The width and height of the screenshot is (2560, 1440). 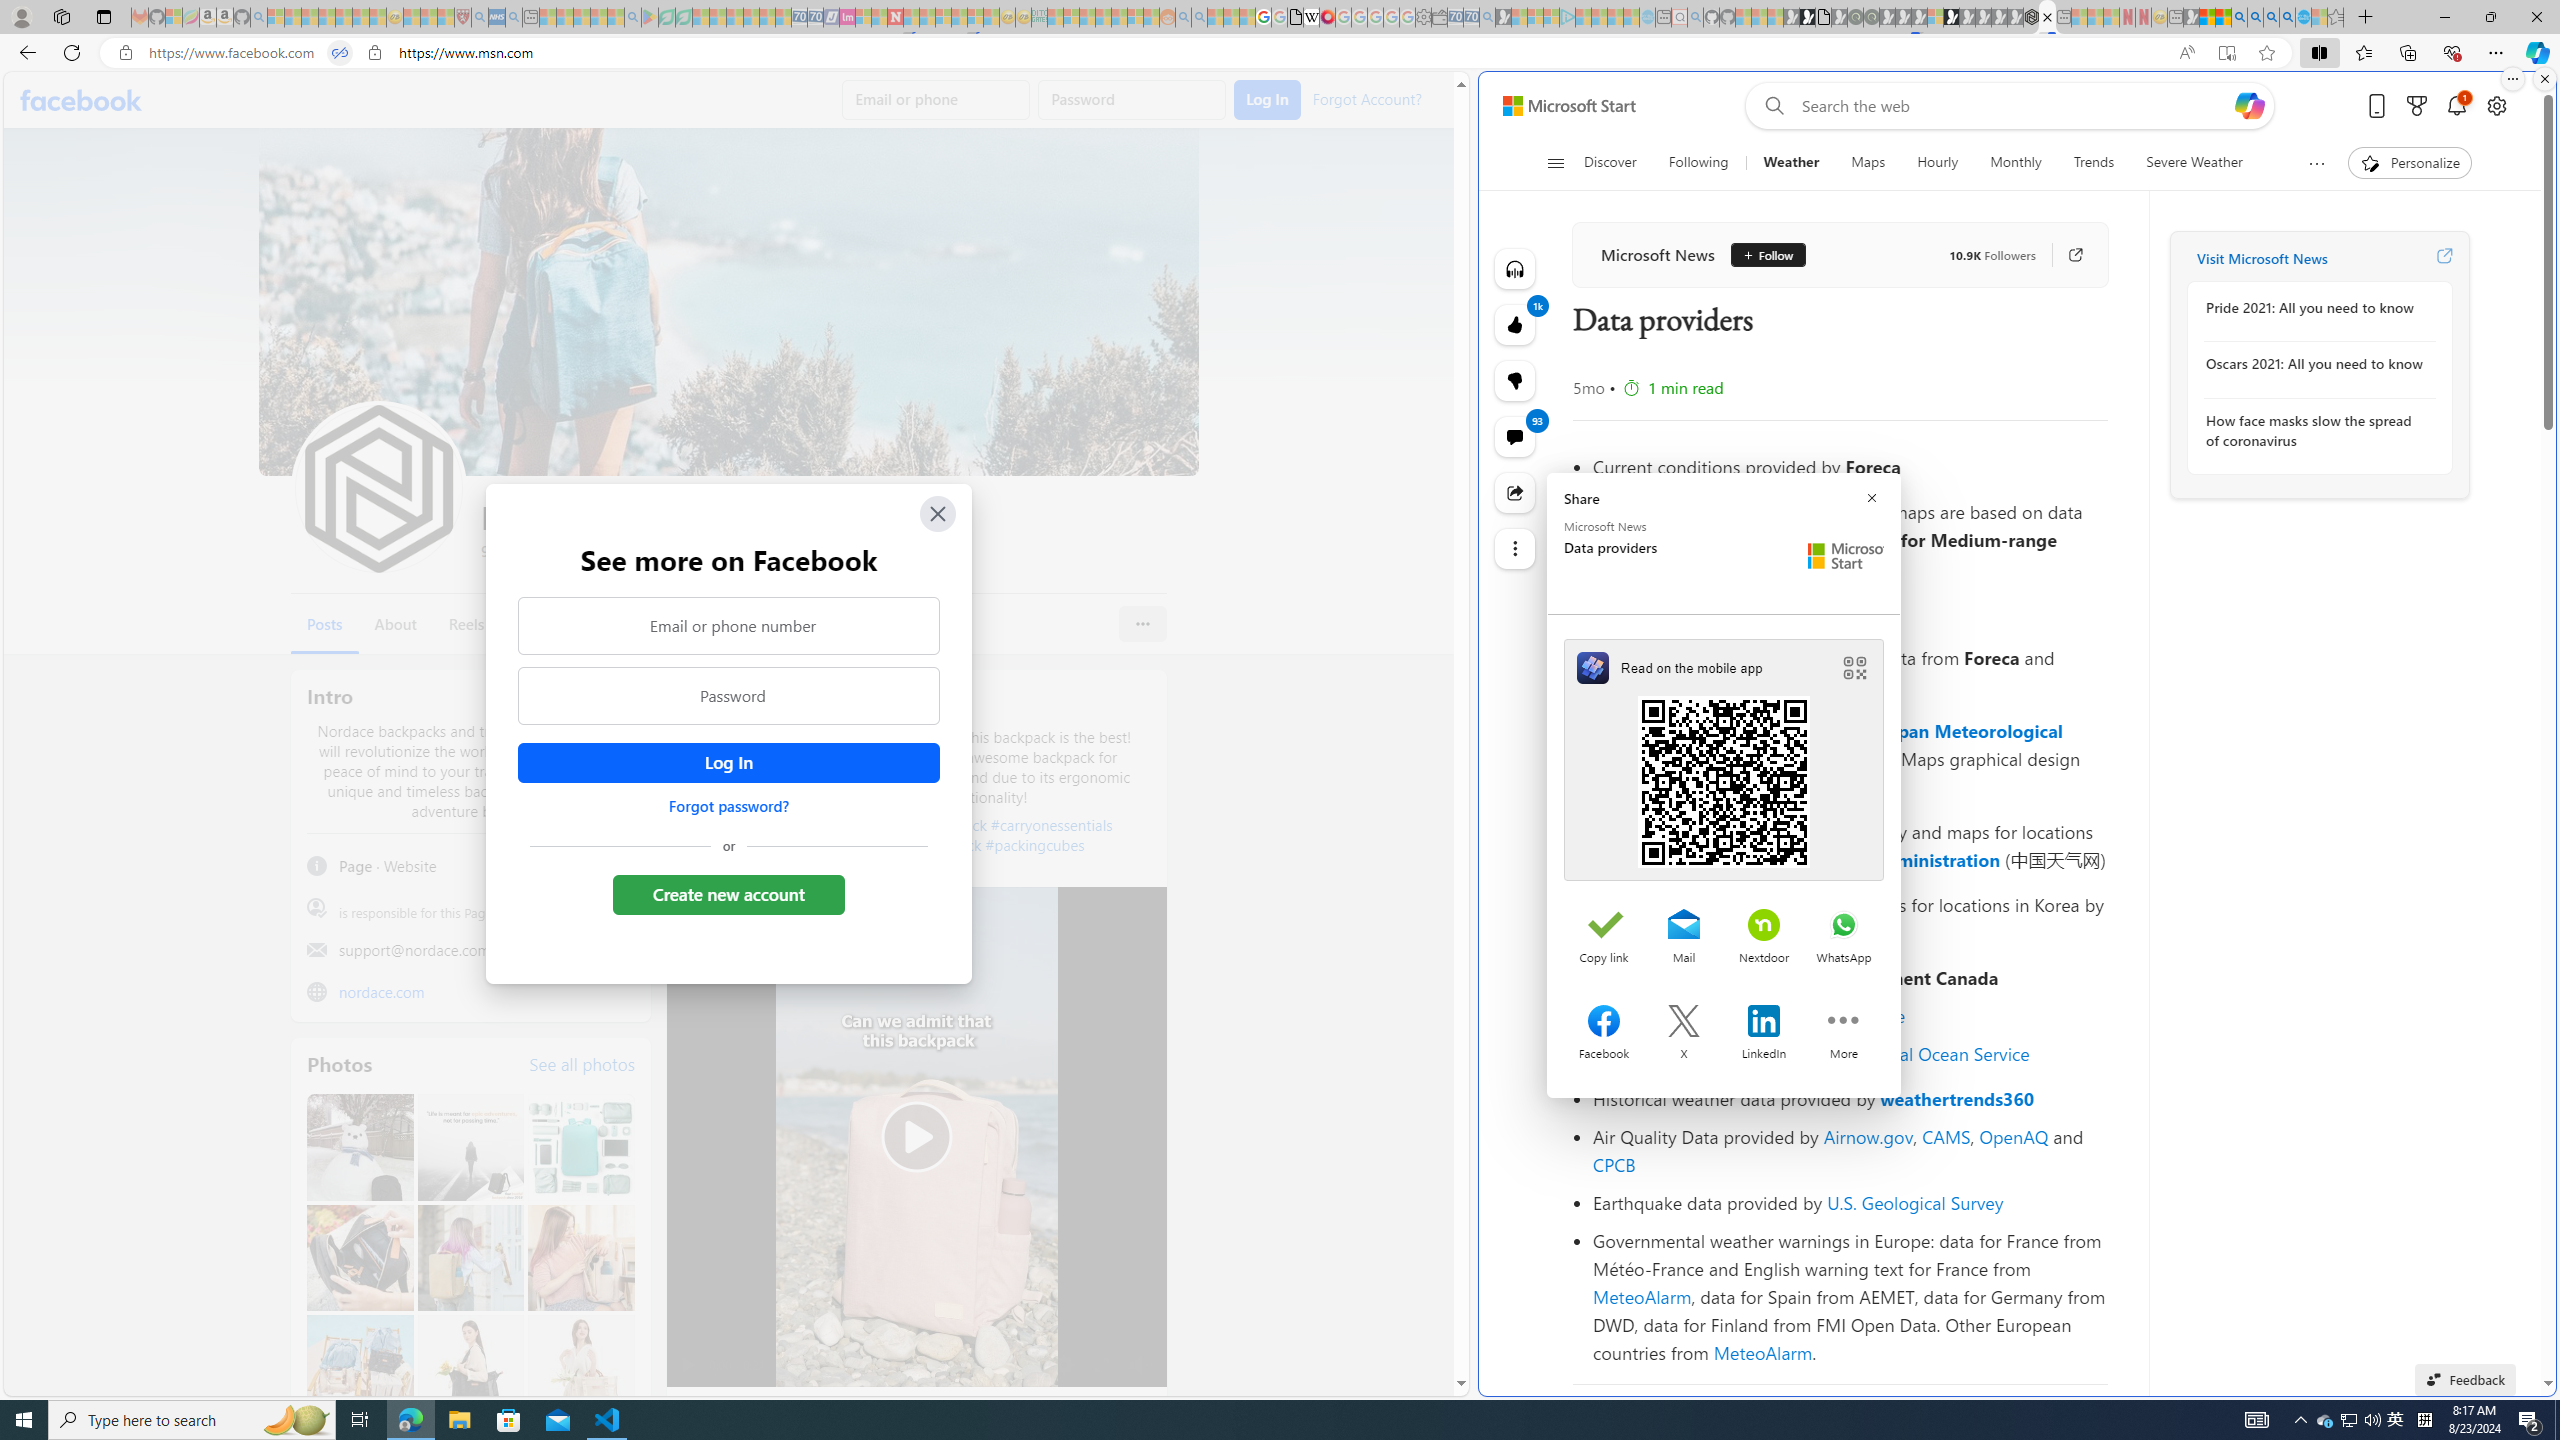 I want to click on Go to publisher's site, so click(x=2066, y=254).